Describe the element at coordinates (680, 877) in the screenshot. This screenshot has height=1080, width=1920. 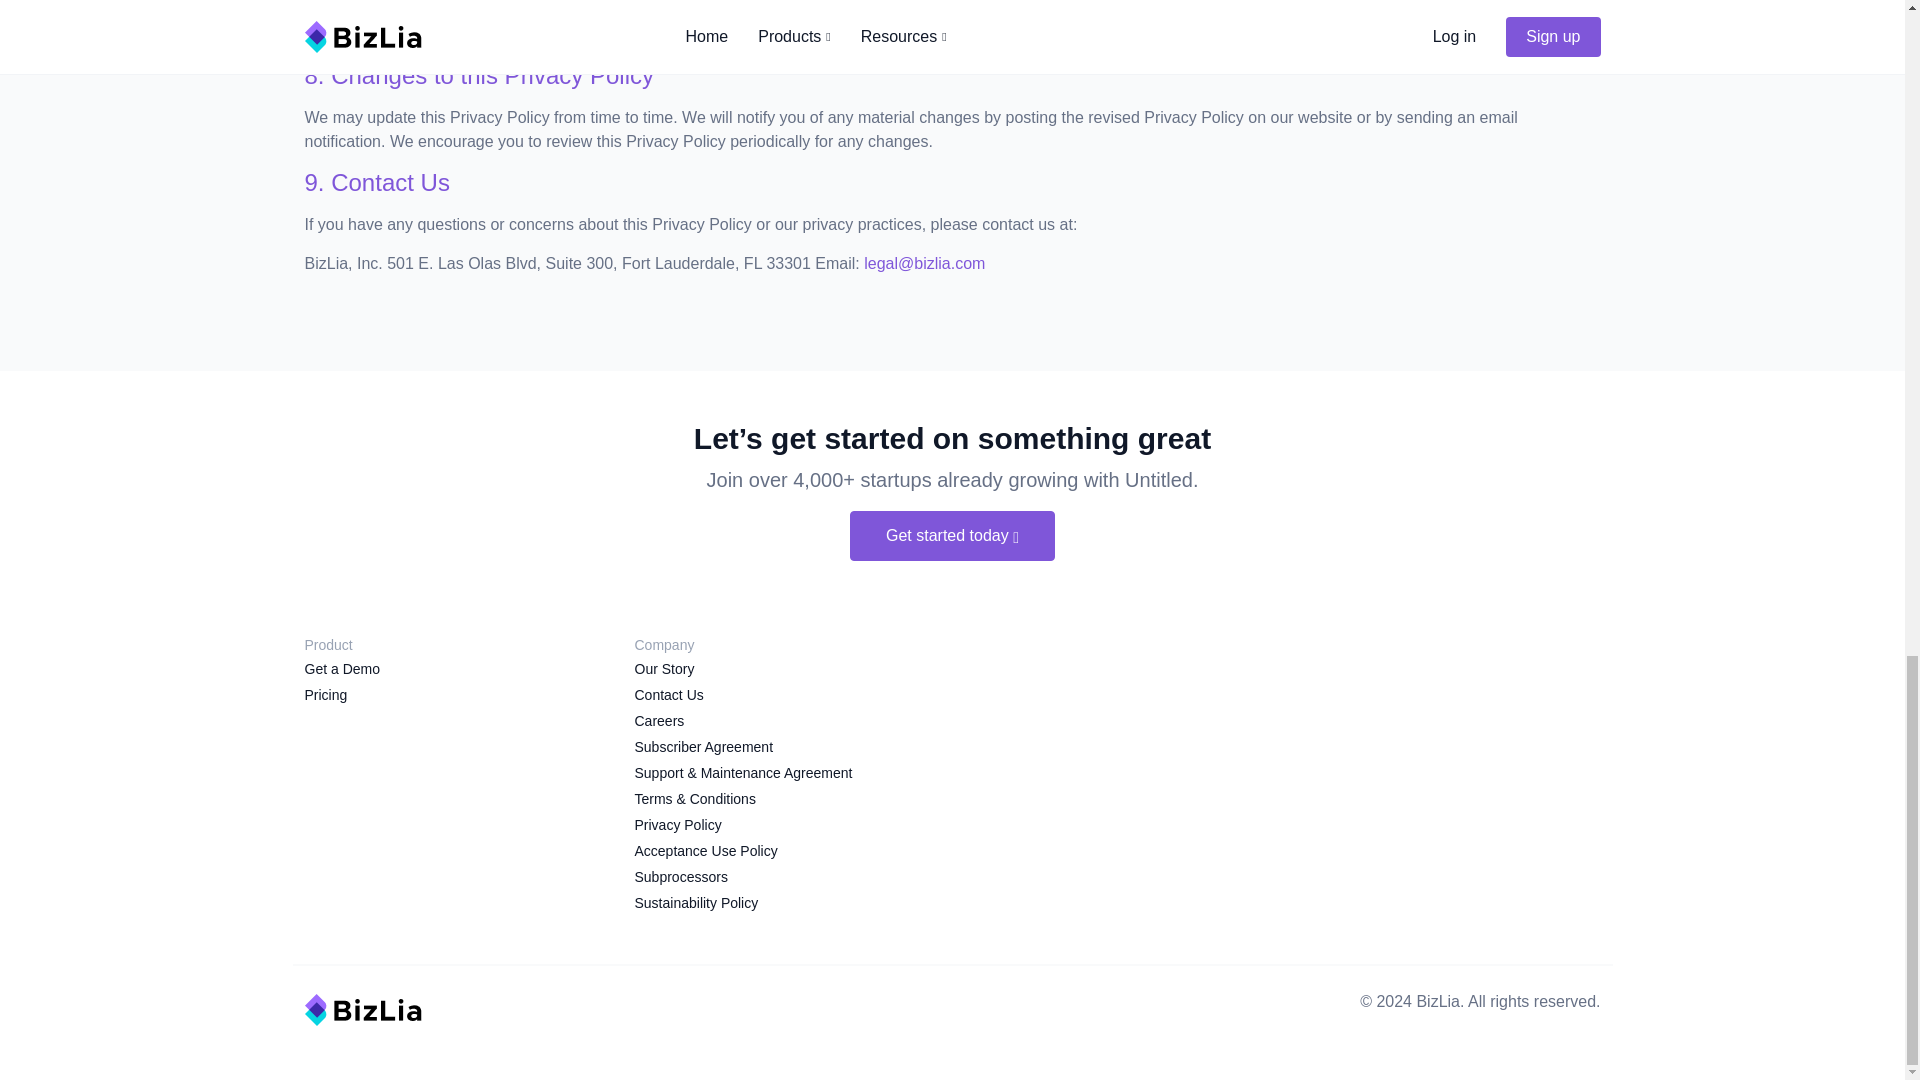
I see `Subprocessors` at that location.